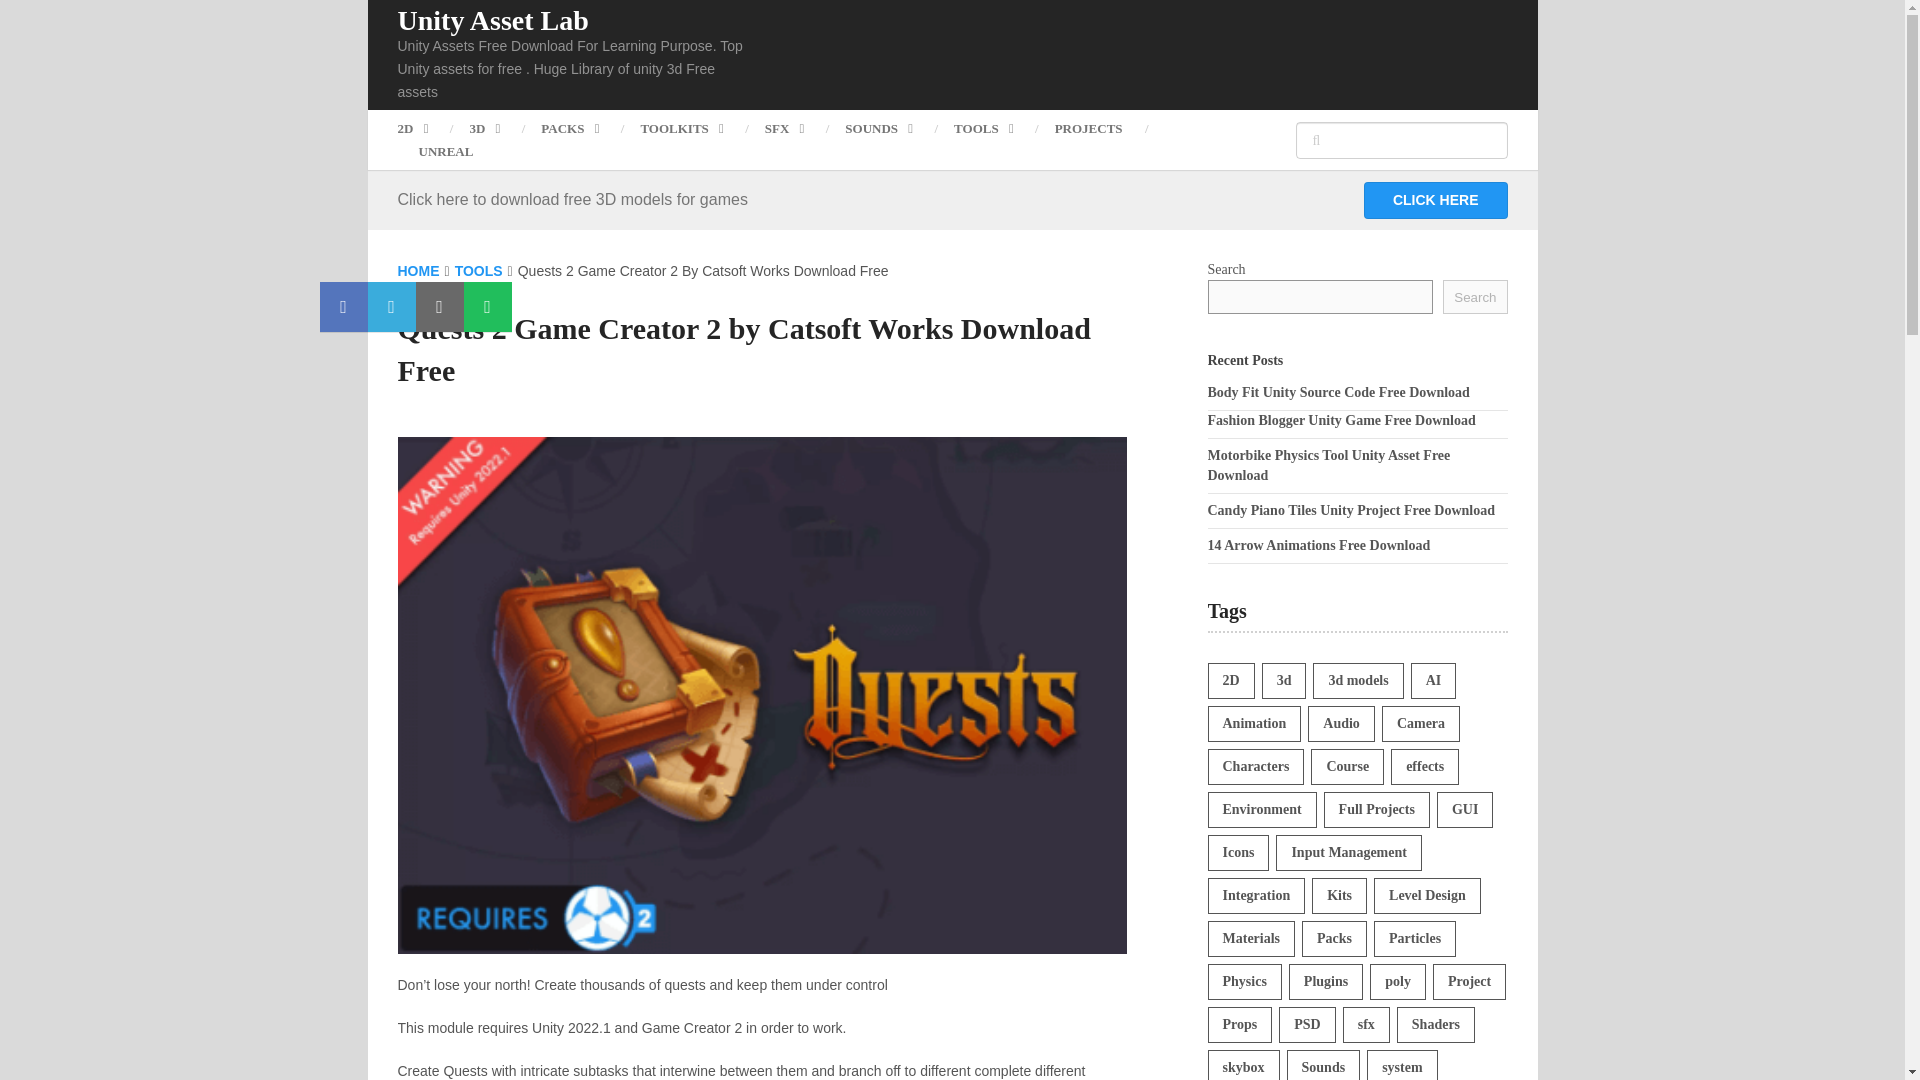  I want to click on Unity Asset Lab, so click(493, 20).